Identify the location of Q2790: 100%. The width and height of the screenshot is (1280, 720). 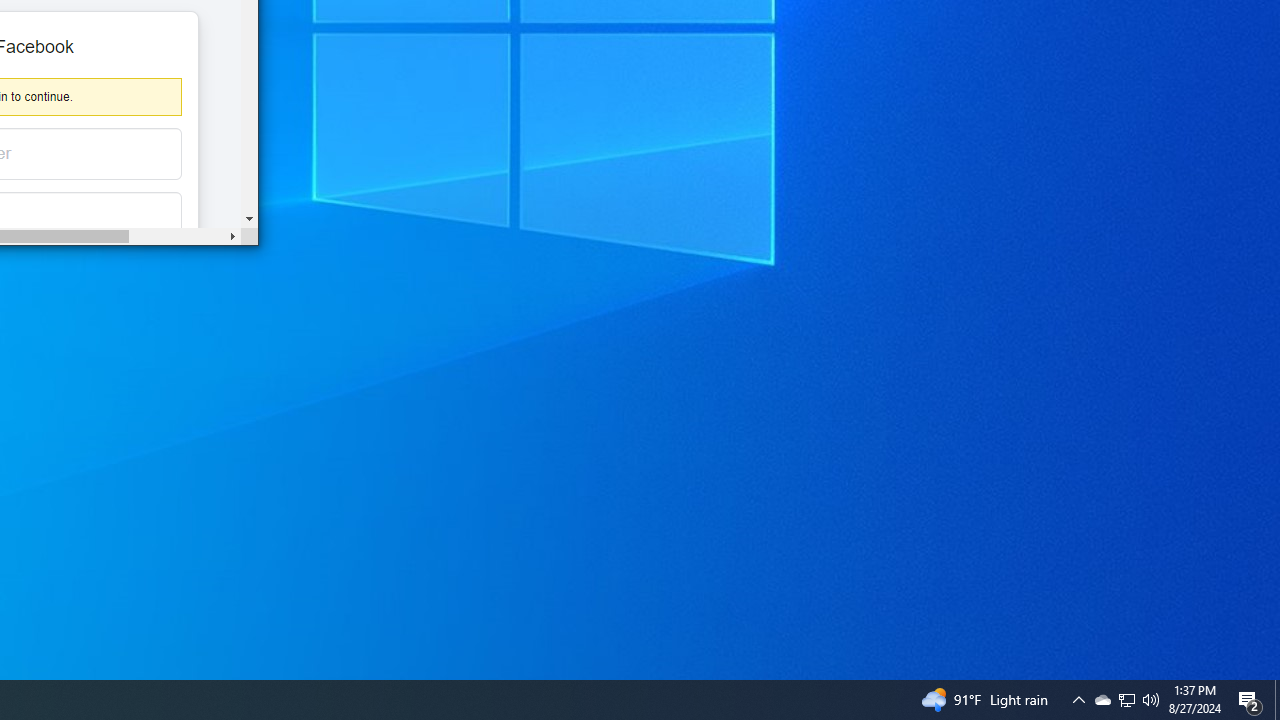
(1151, 700).